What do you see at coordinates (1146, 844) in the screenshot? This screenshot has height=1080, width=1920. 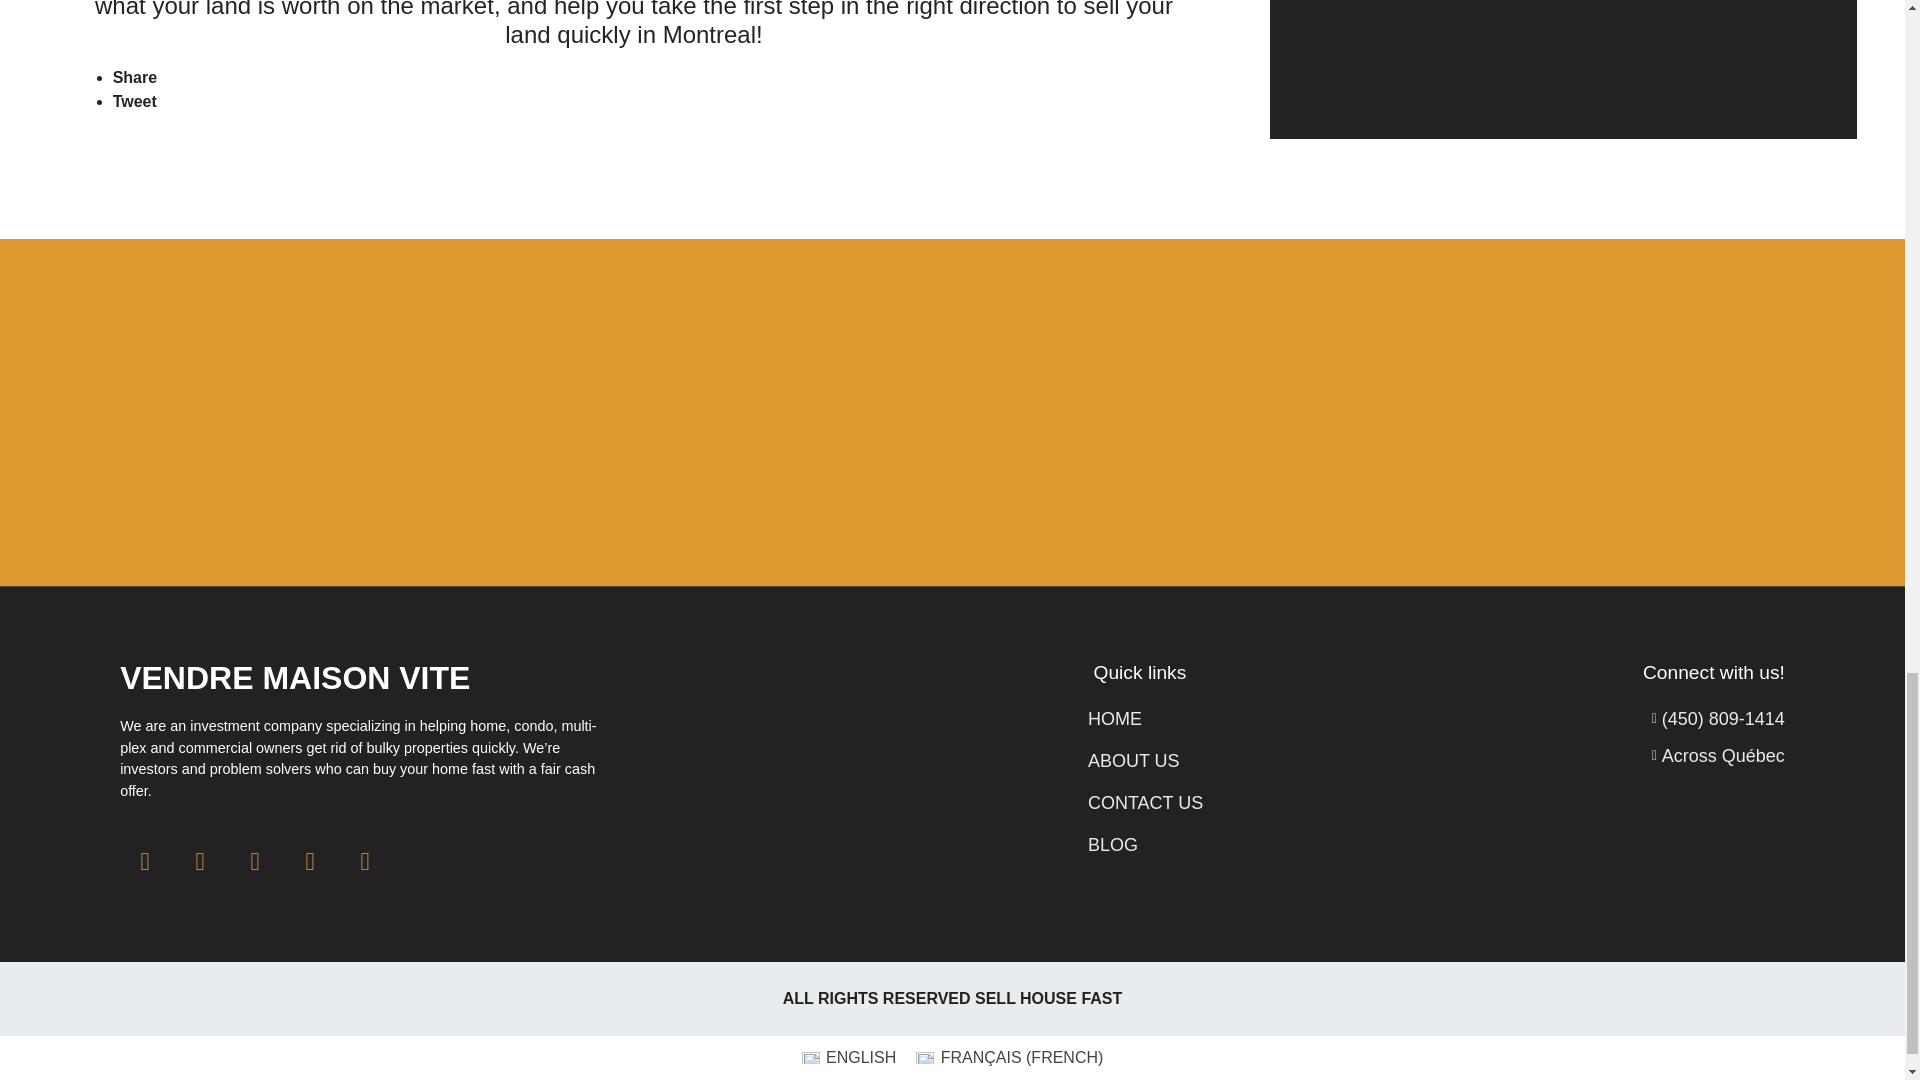 I see `BLOG` at bounding box center [1146, 844].